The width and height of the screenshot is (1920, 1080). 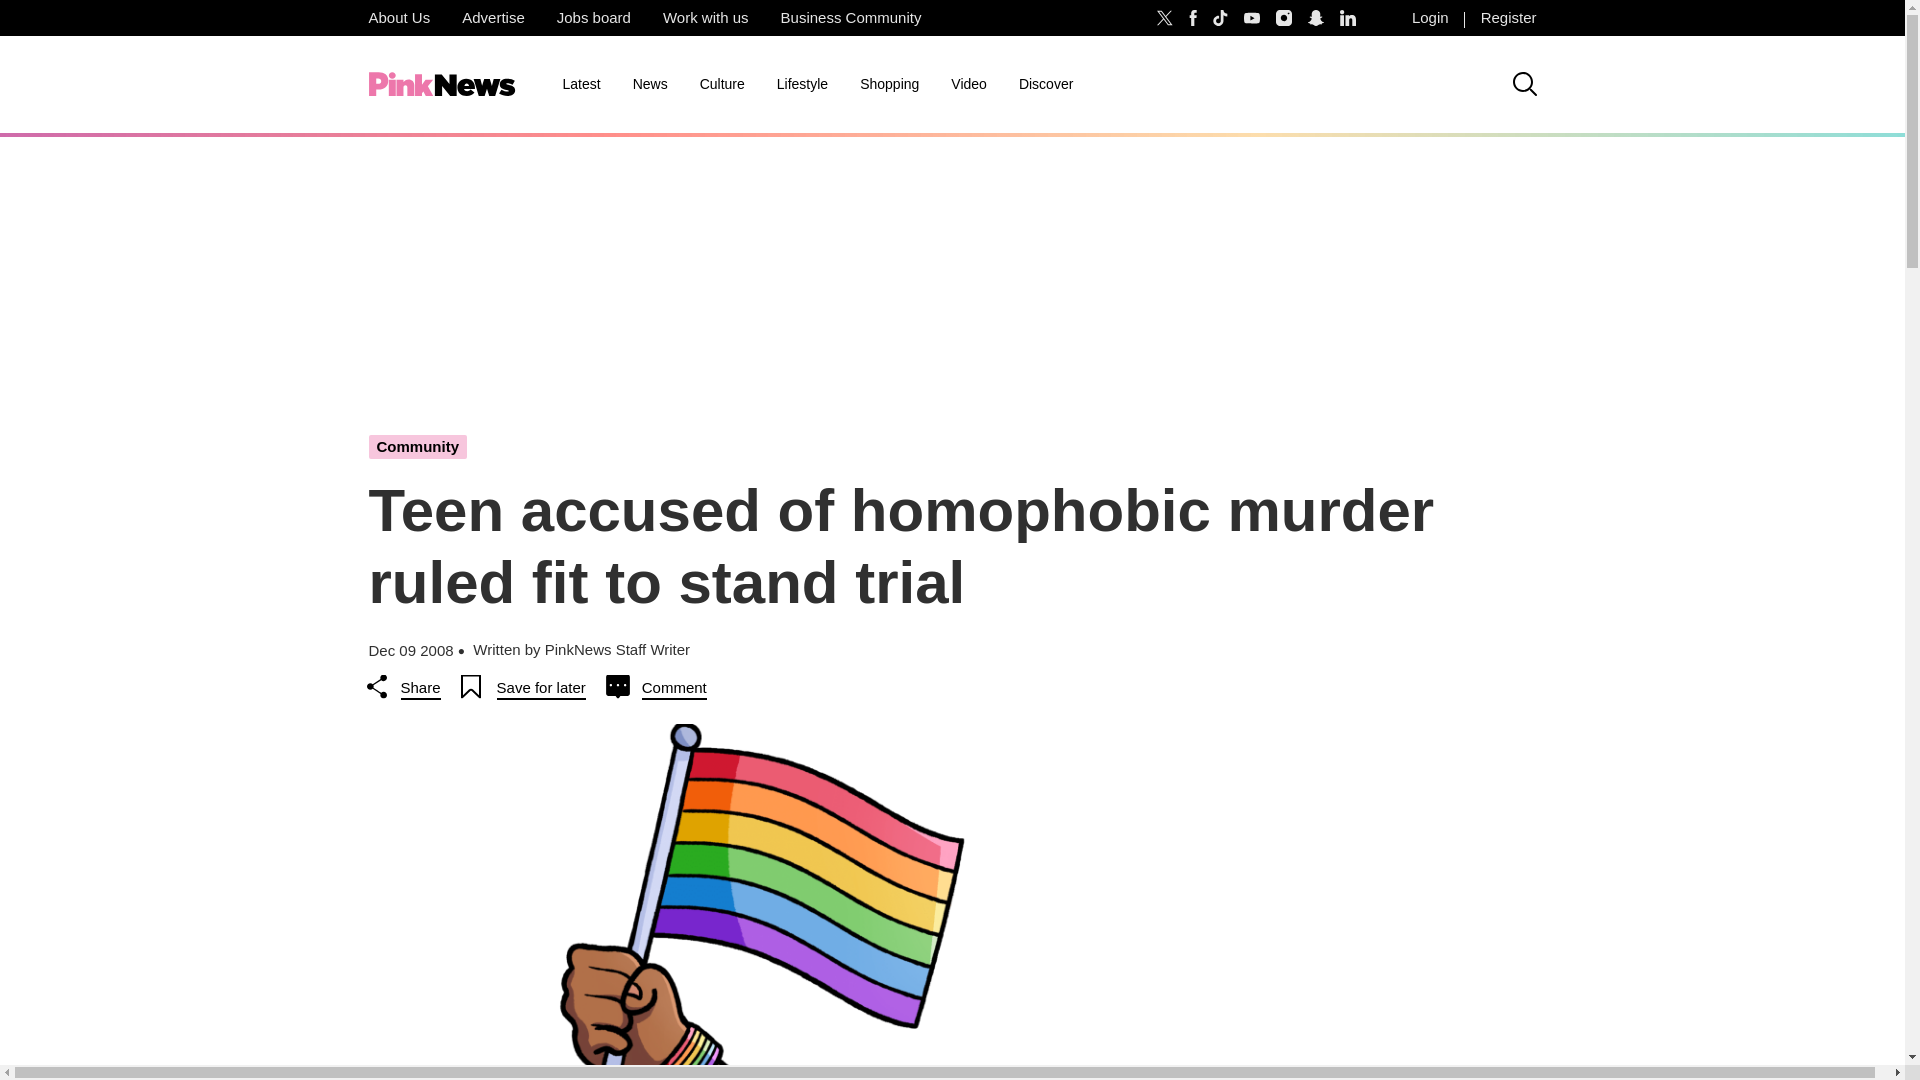 What do you see at coordinates (580, 84) in the screenshot?
I see `Latest` at bounding box center [580, 84].